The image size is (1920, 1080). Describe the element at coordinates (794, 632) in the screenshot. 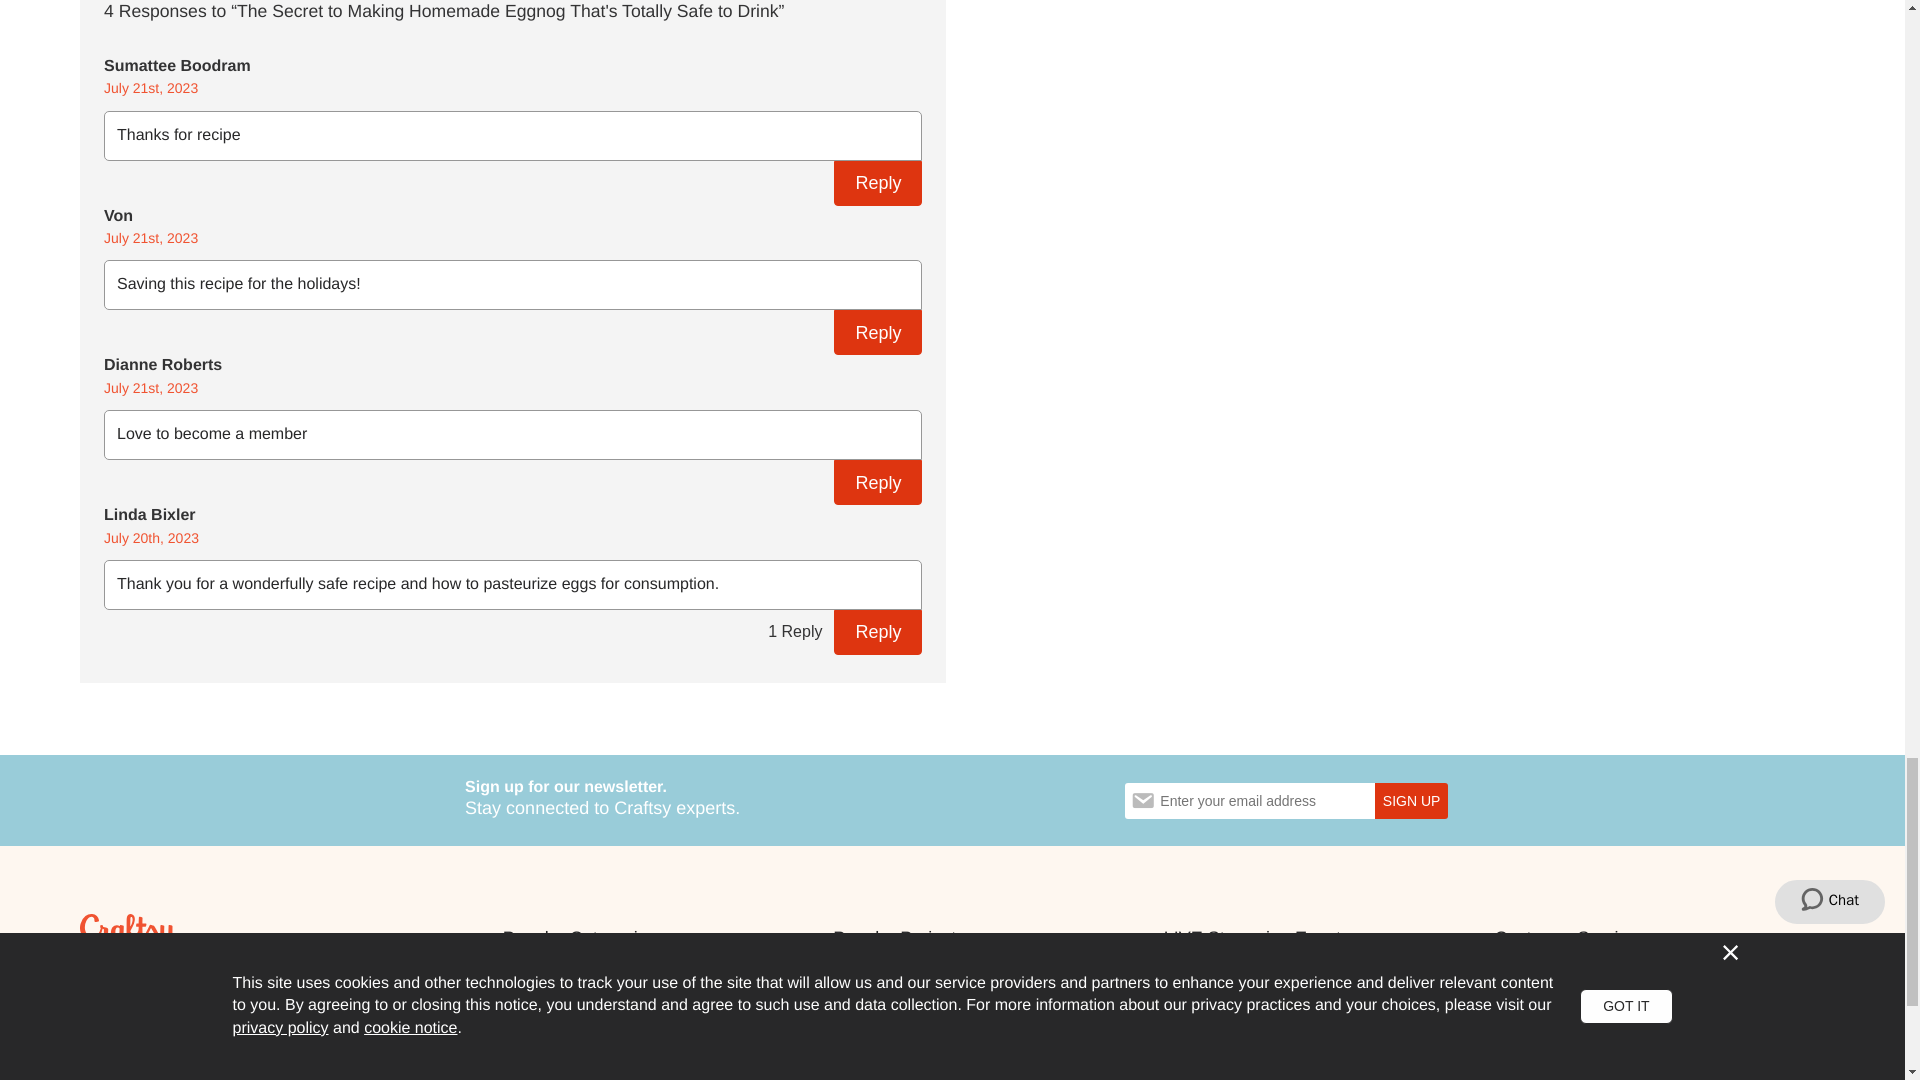

I see `1 Reply` at that location.